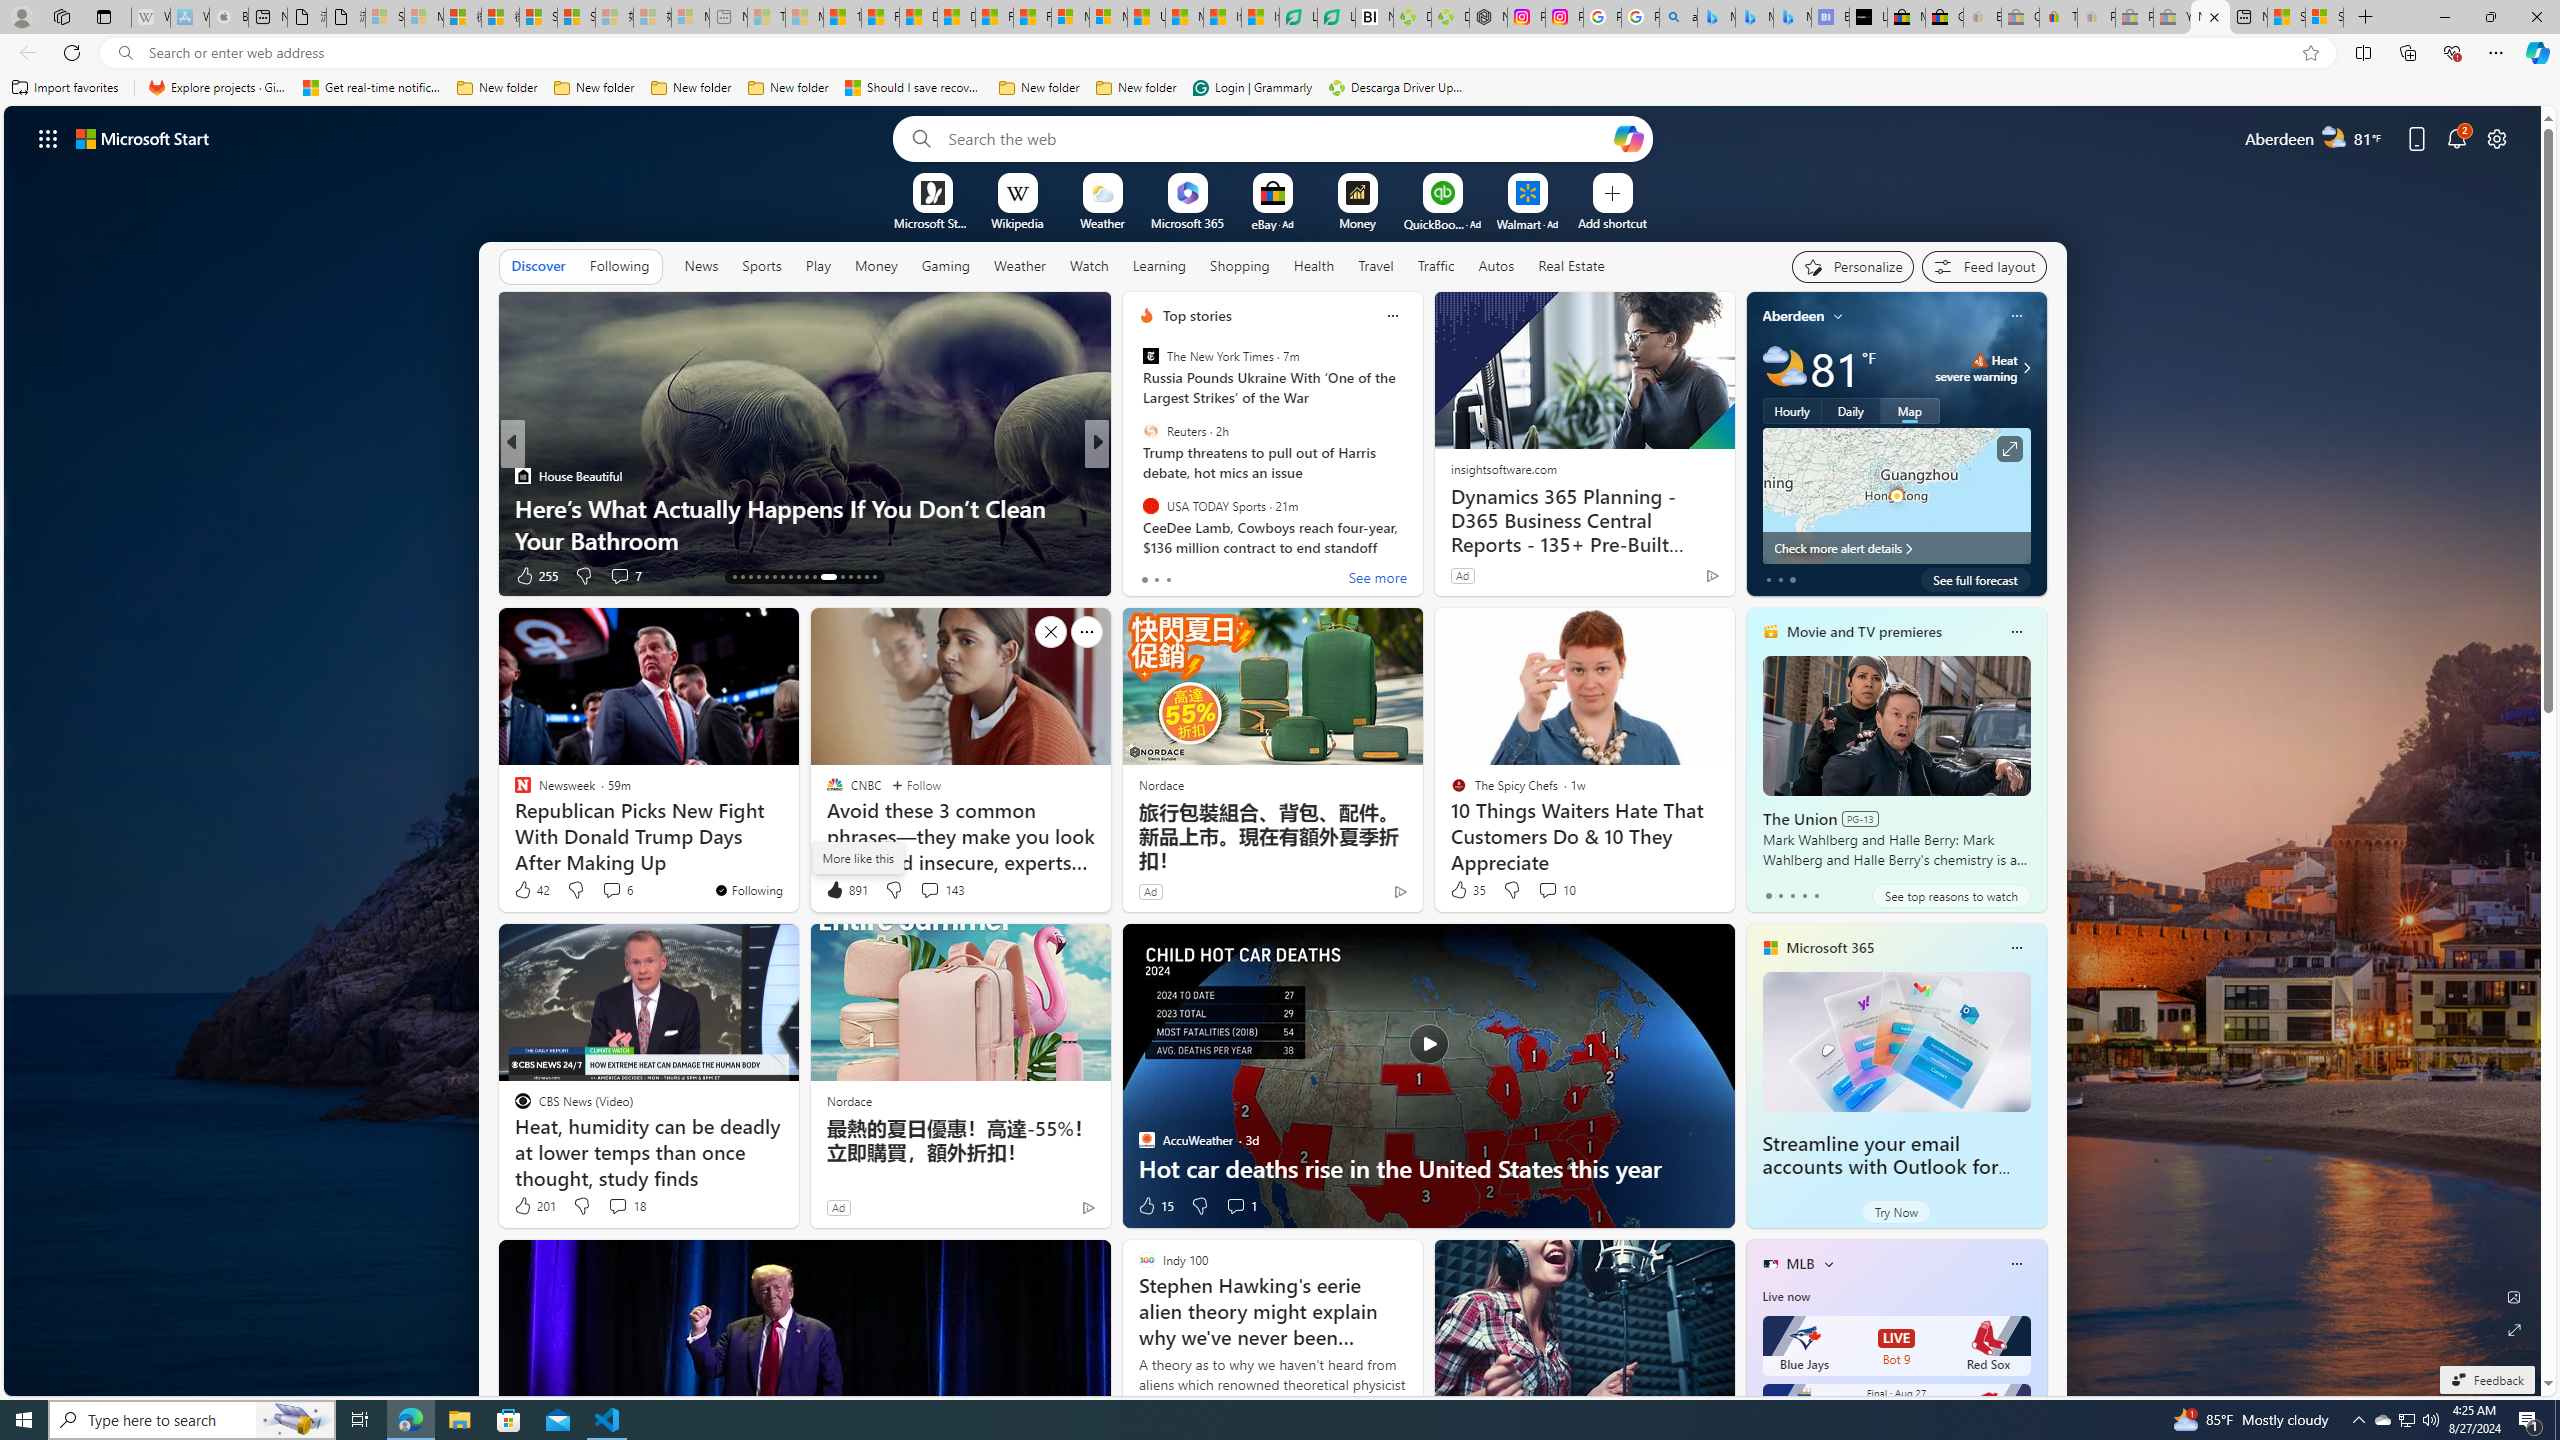 This screenshot has width=2560, height=1440. What do you see at coordinates (805, 17) in the screenshot?
I see `Marine life - MSN - Sleeping` at bounding box center [805, 17].